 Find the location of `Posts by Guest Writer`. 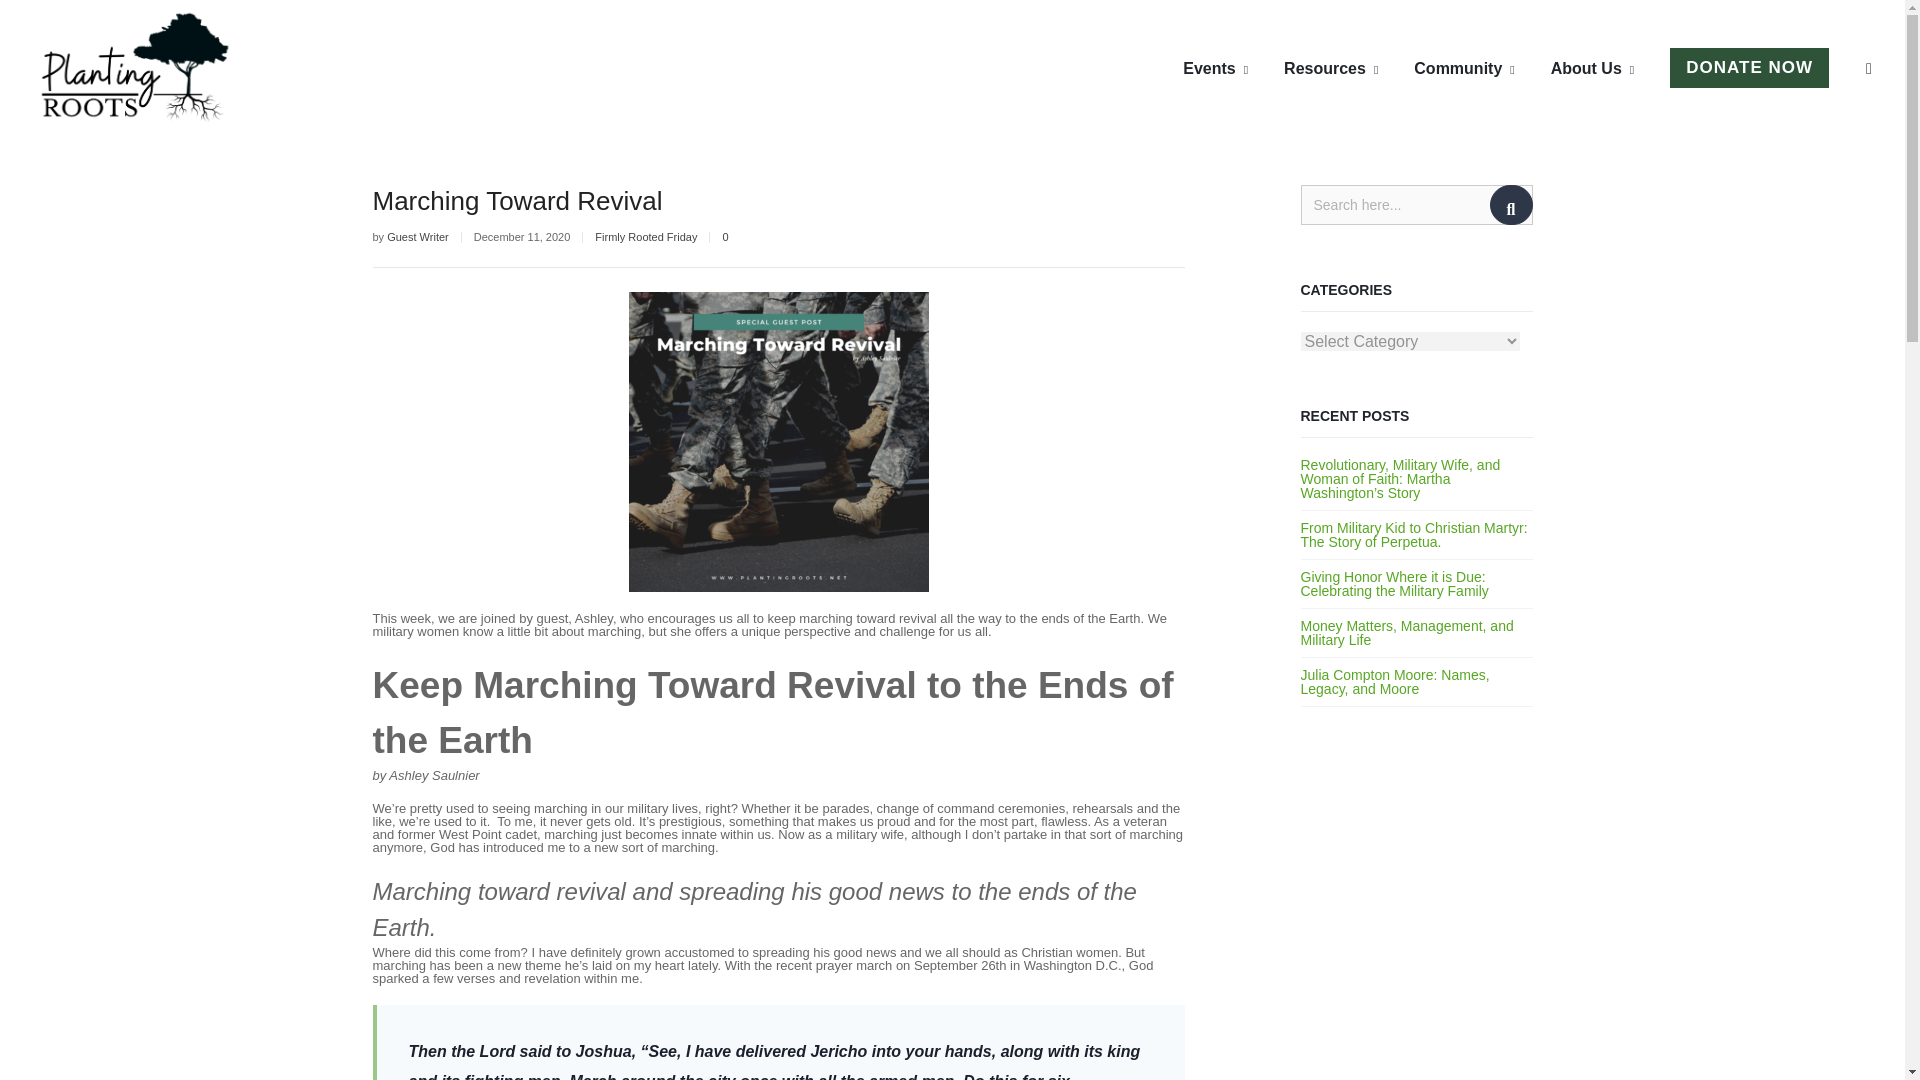

Posts by Guest Writer is located at coordinates (418, 237).